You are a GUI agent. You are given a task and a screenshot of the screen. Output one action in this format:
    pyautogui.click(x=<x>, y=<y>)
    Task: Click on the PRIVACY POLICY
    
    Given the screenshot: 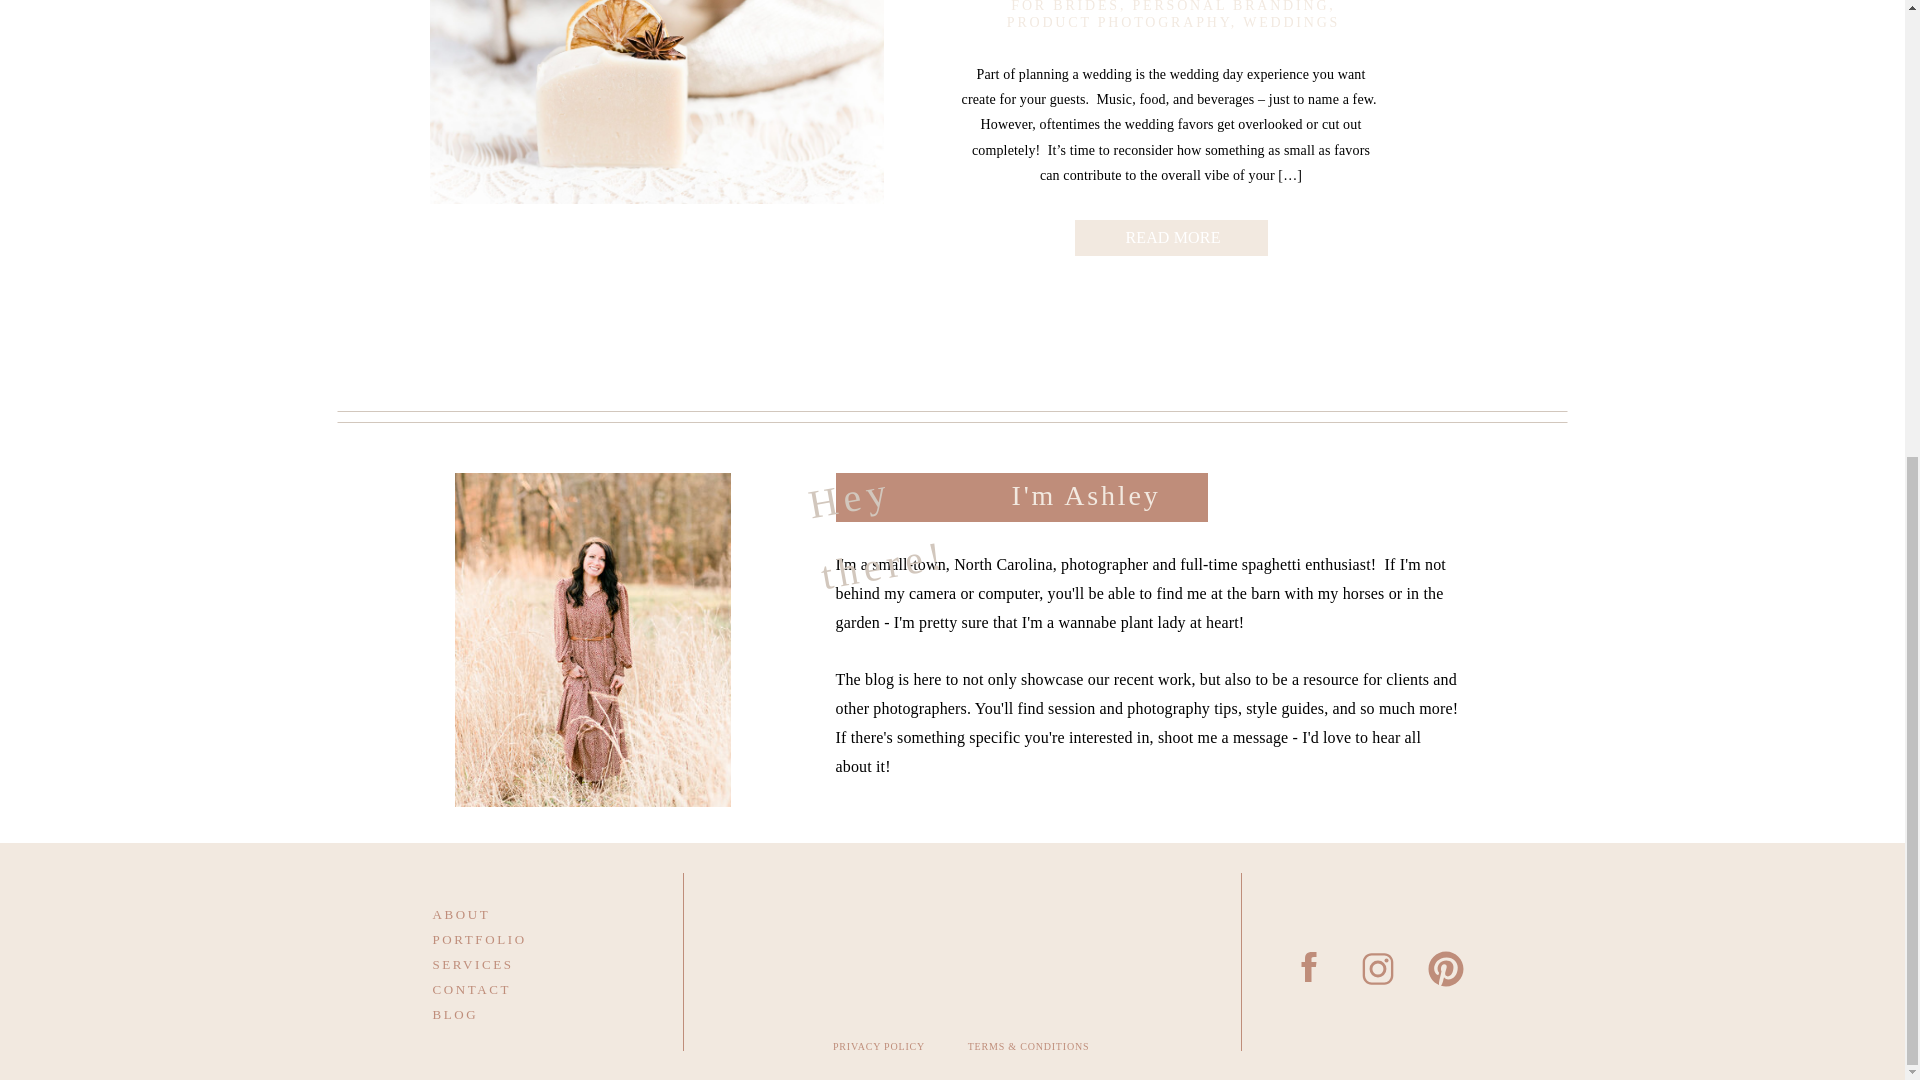 What is the action you would take?
    pyautogui.click(x=879, y=1051)
    